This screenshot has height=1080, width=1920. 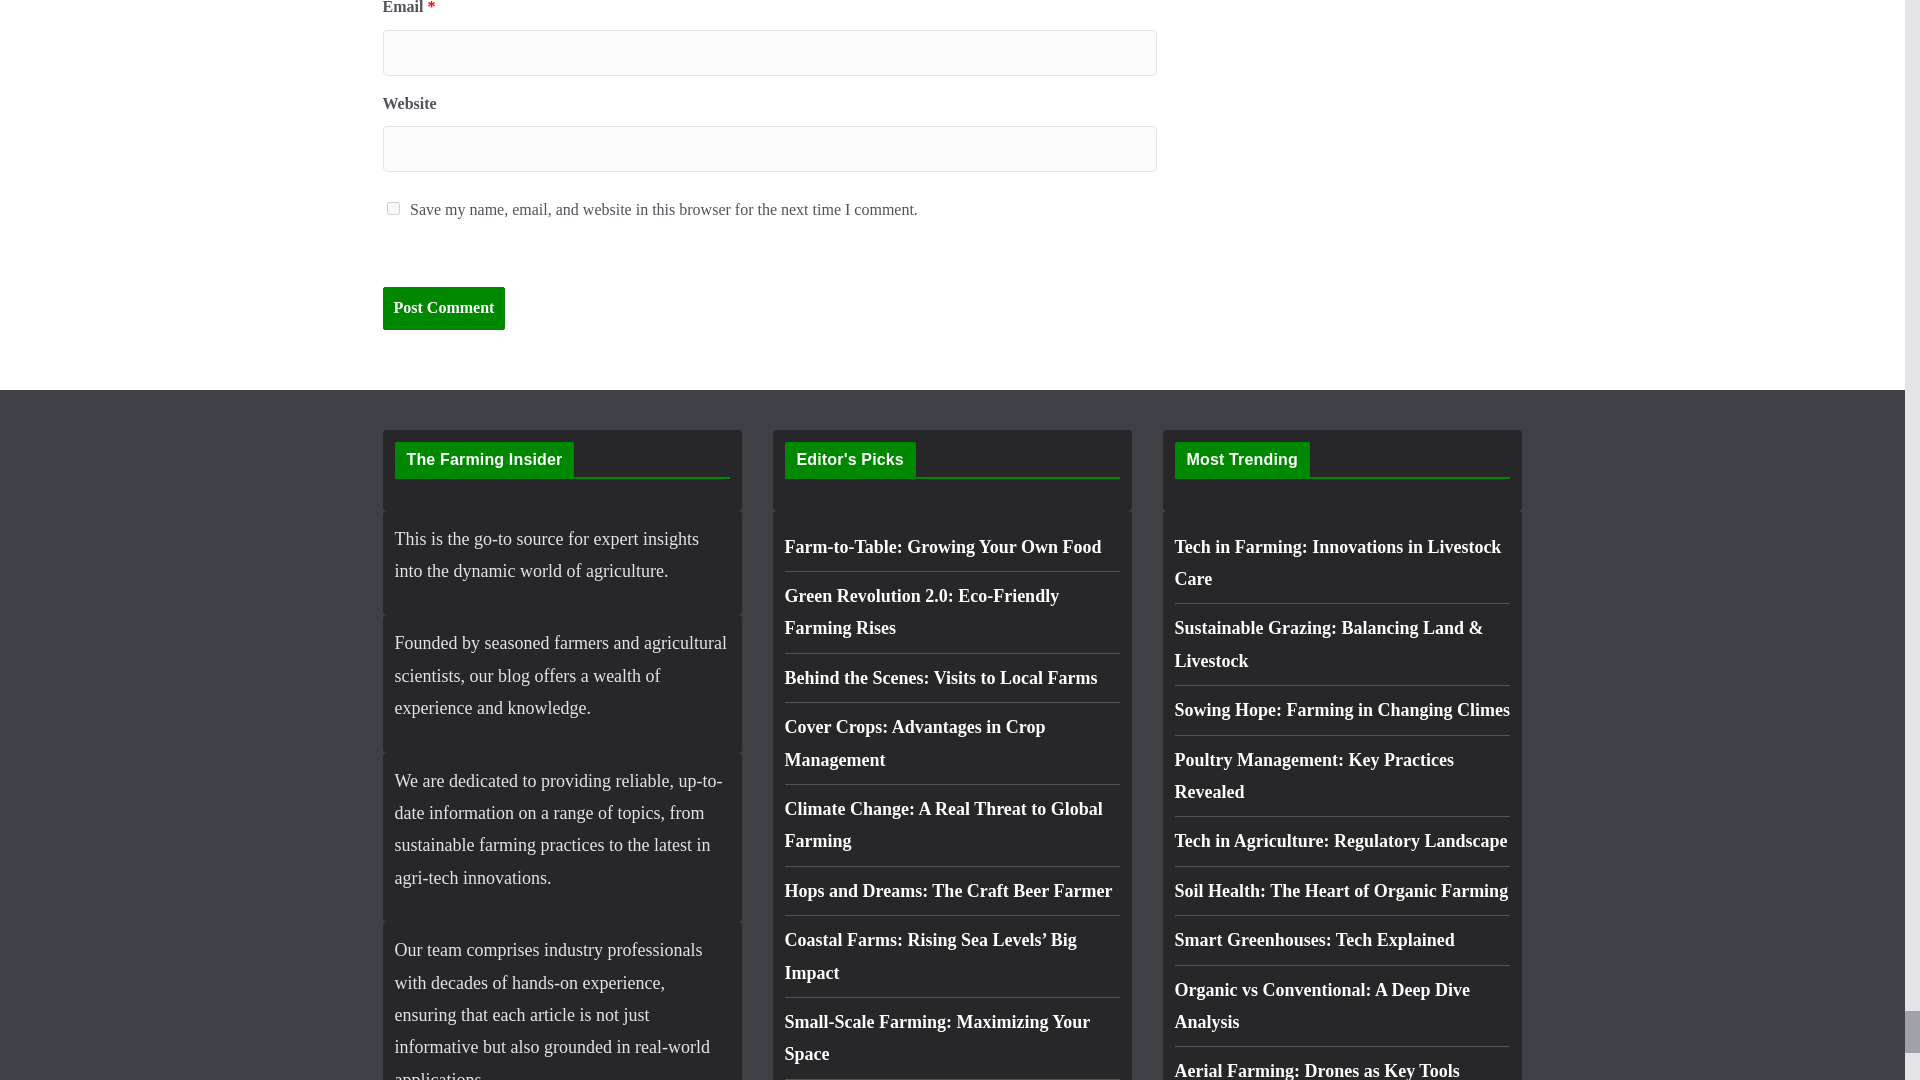 What do you see at coordinates (443, 308) in the screenshot?
I see `Post Comment` at bounding box center [443, 308].